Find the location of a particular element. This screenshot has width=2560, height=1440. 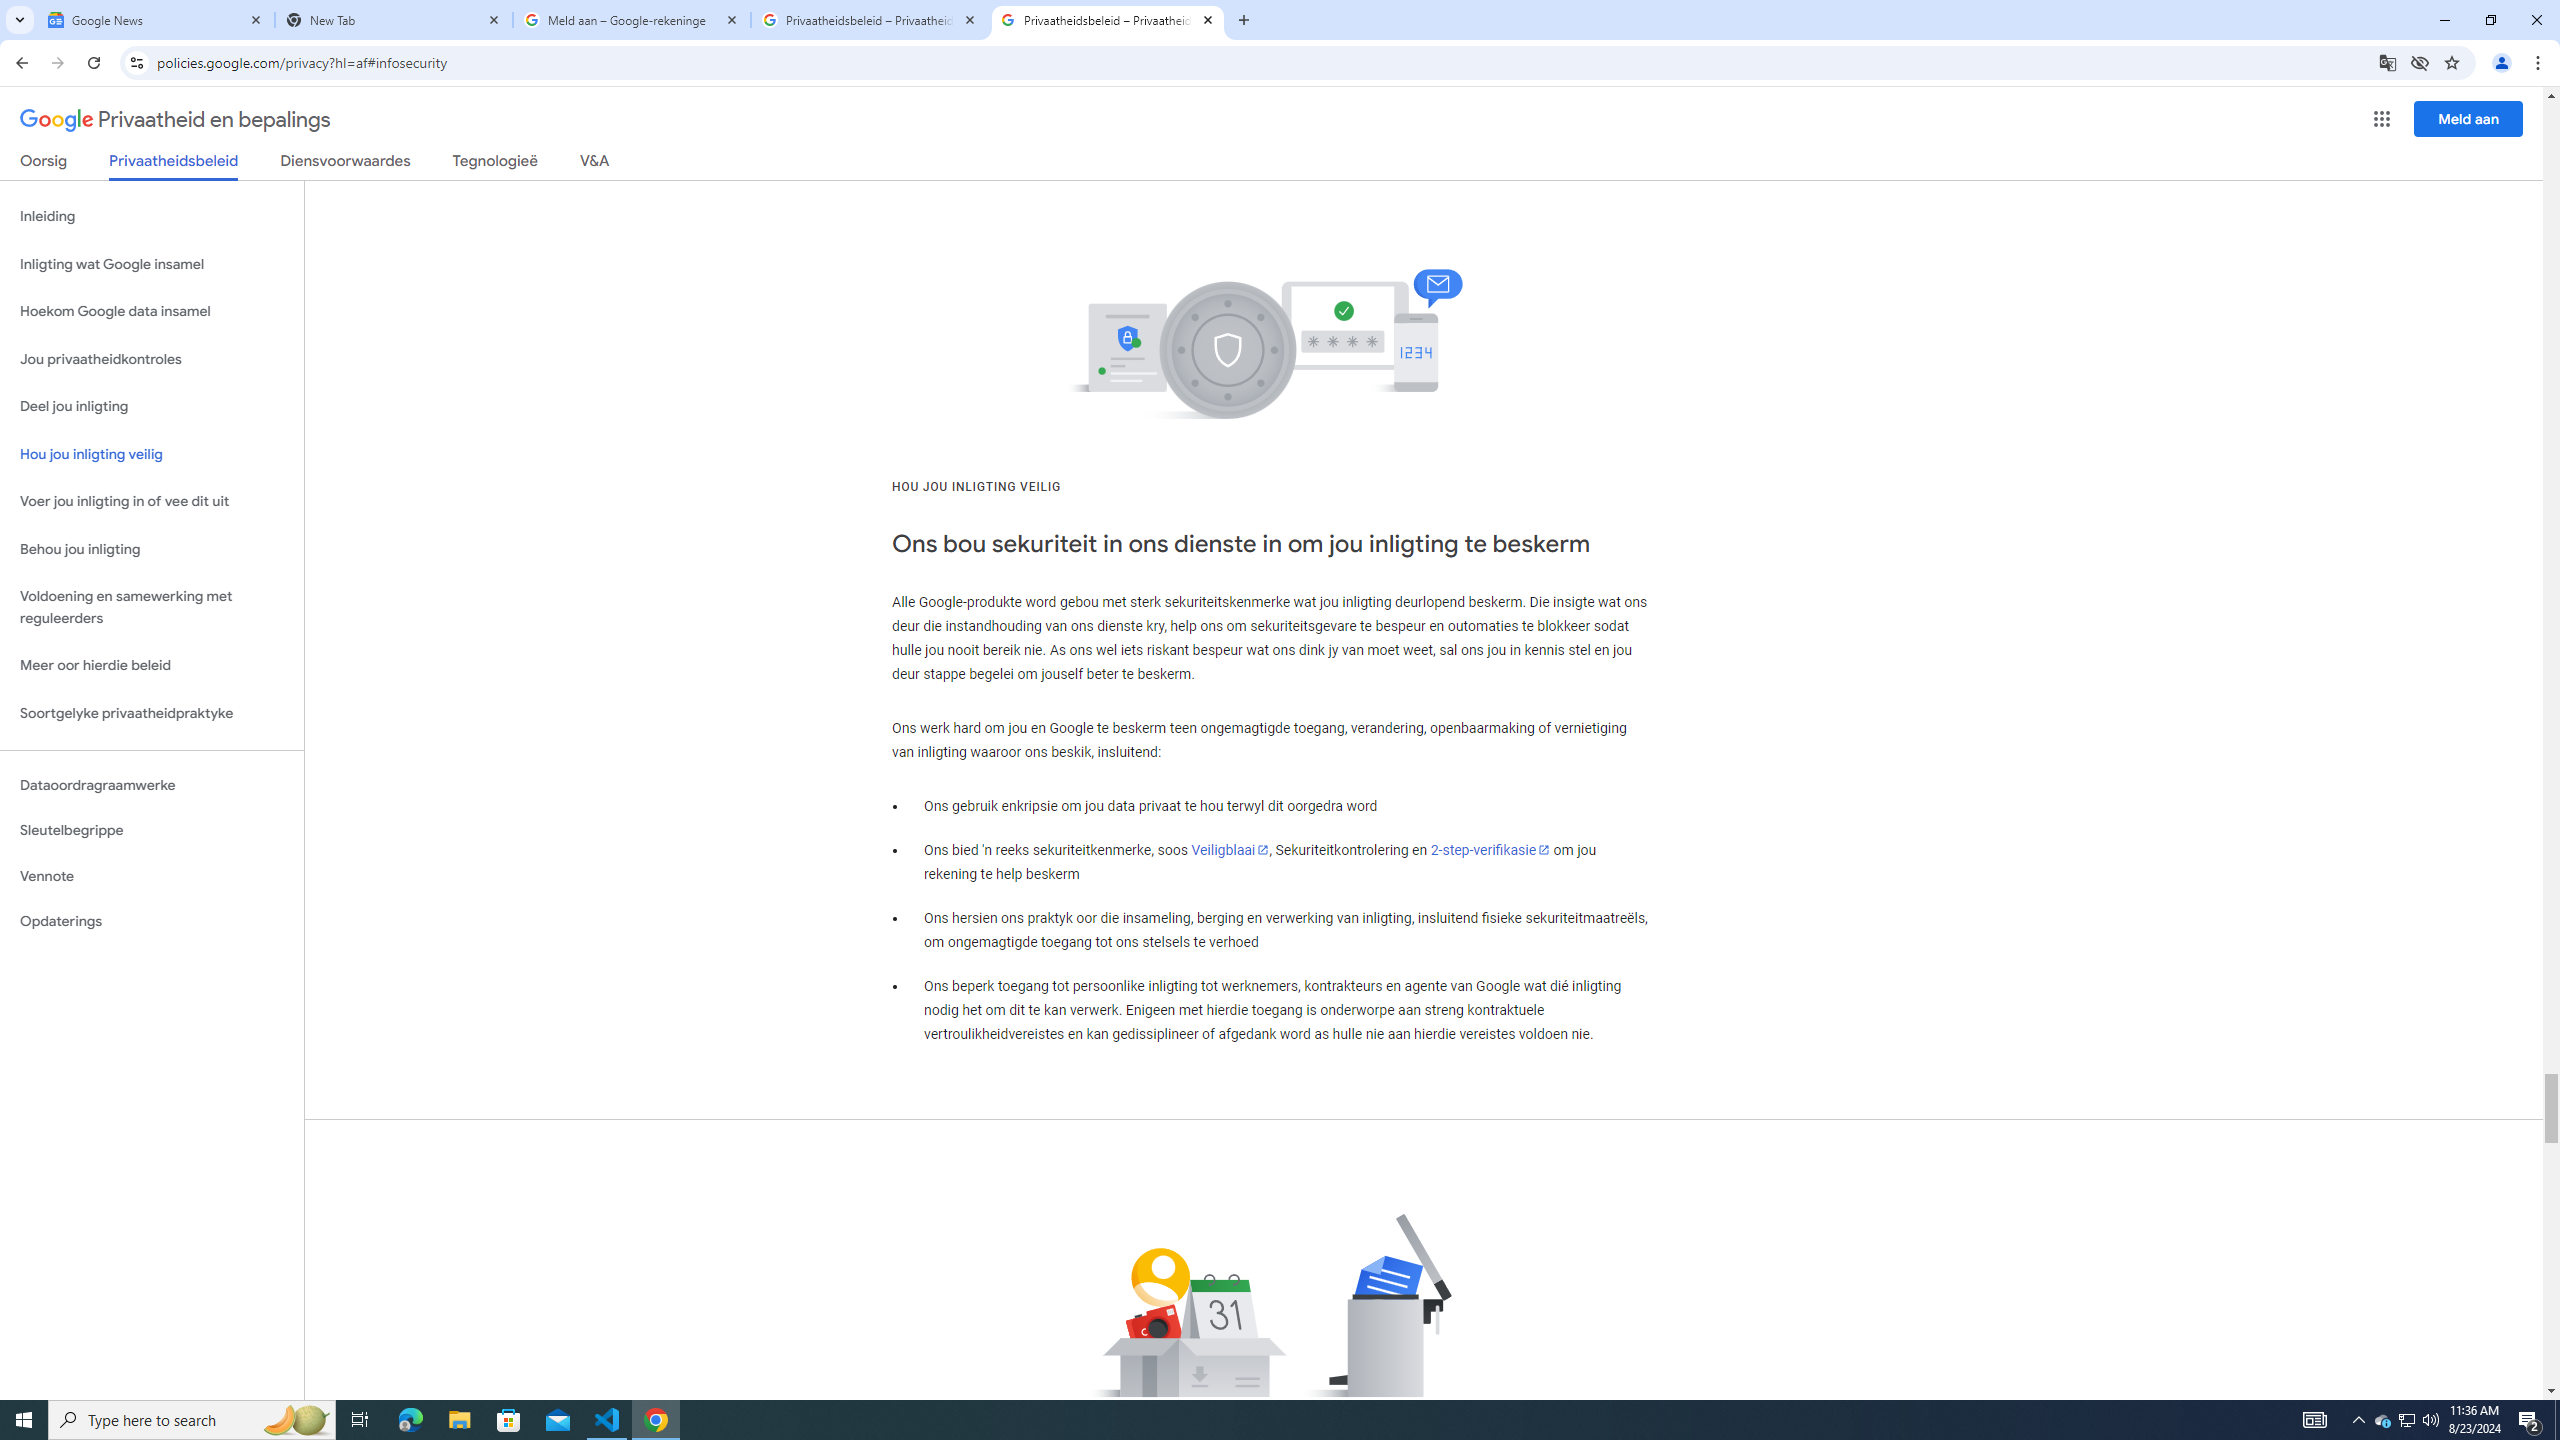

Hou jou inligting veilig is located at coordinates (152, 454).